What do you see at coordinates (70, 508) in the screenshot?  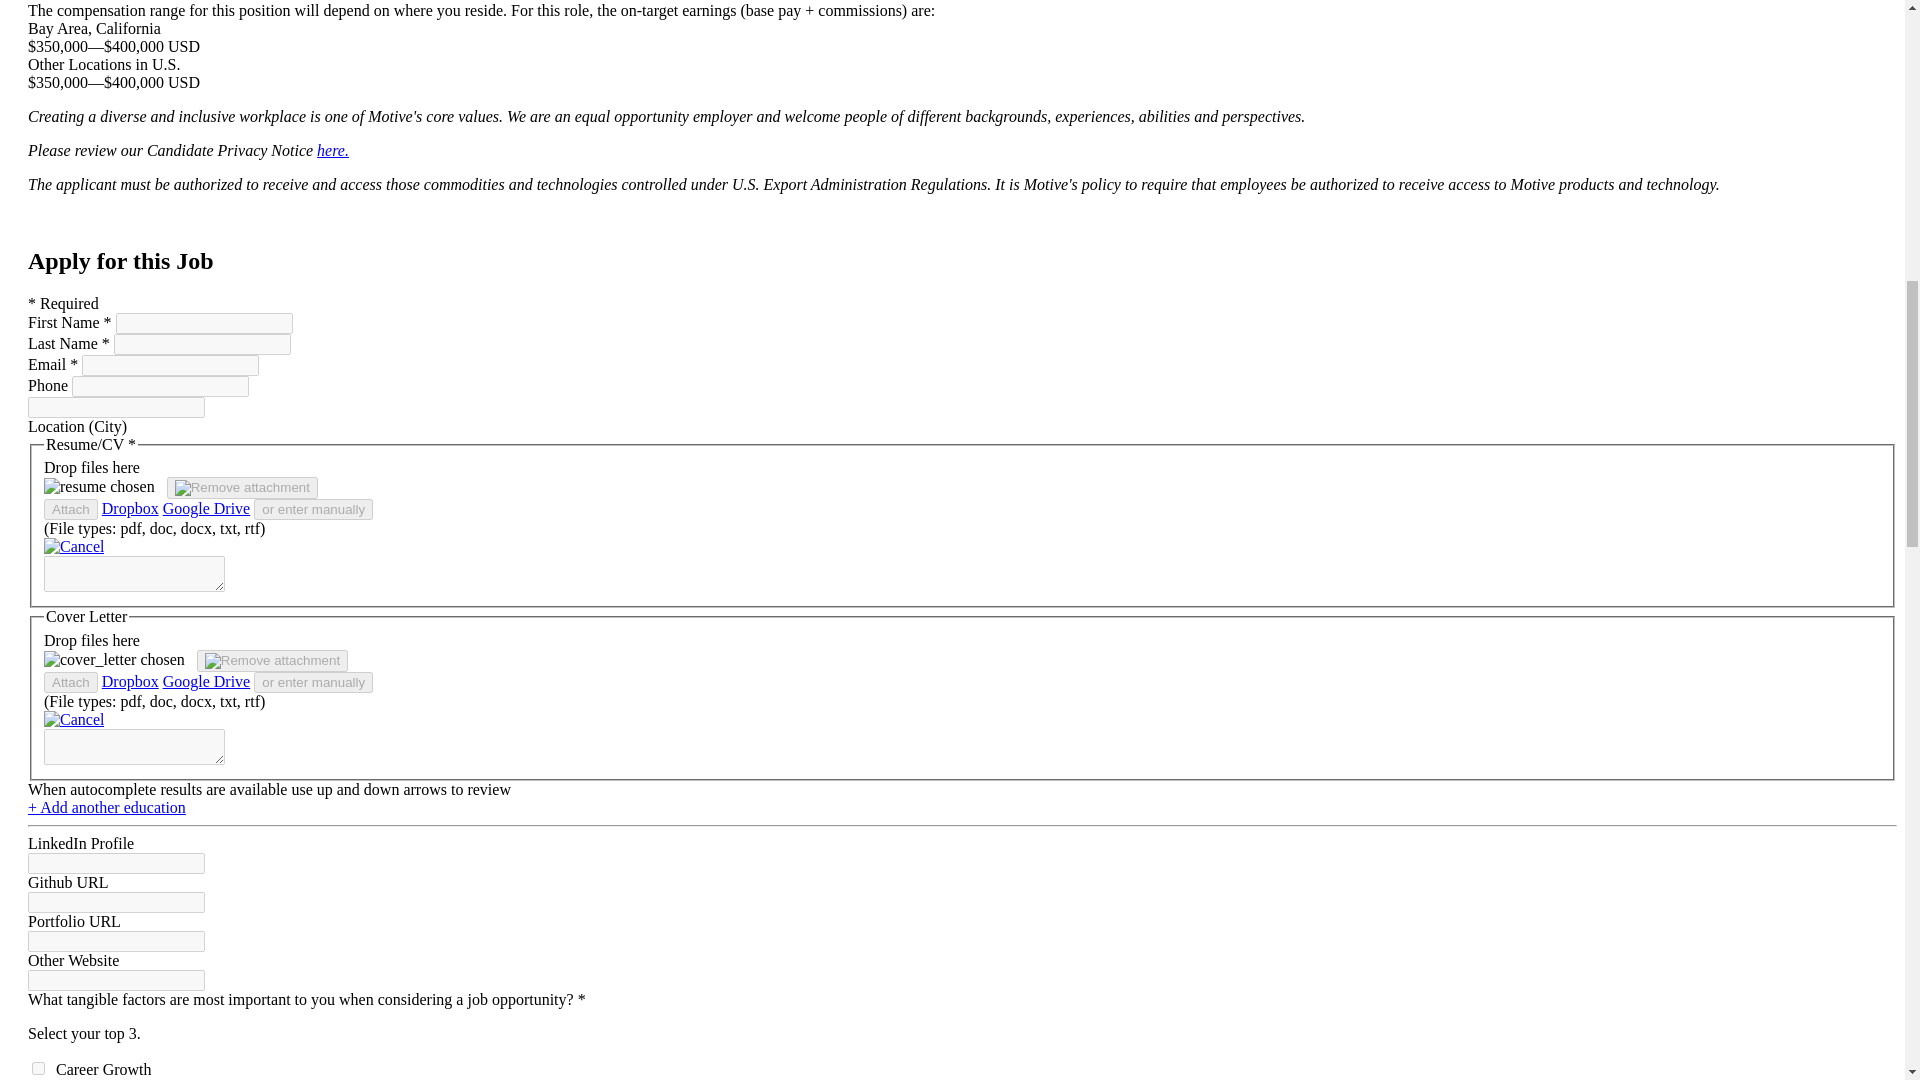 I see `Attach` at bounding box center [70, 508].